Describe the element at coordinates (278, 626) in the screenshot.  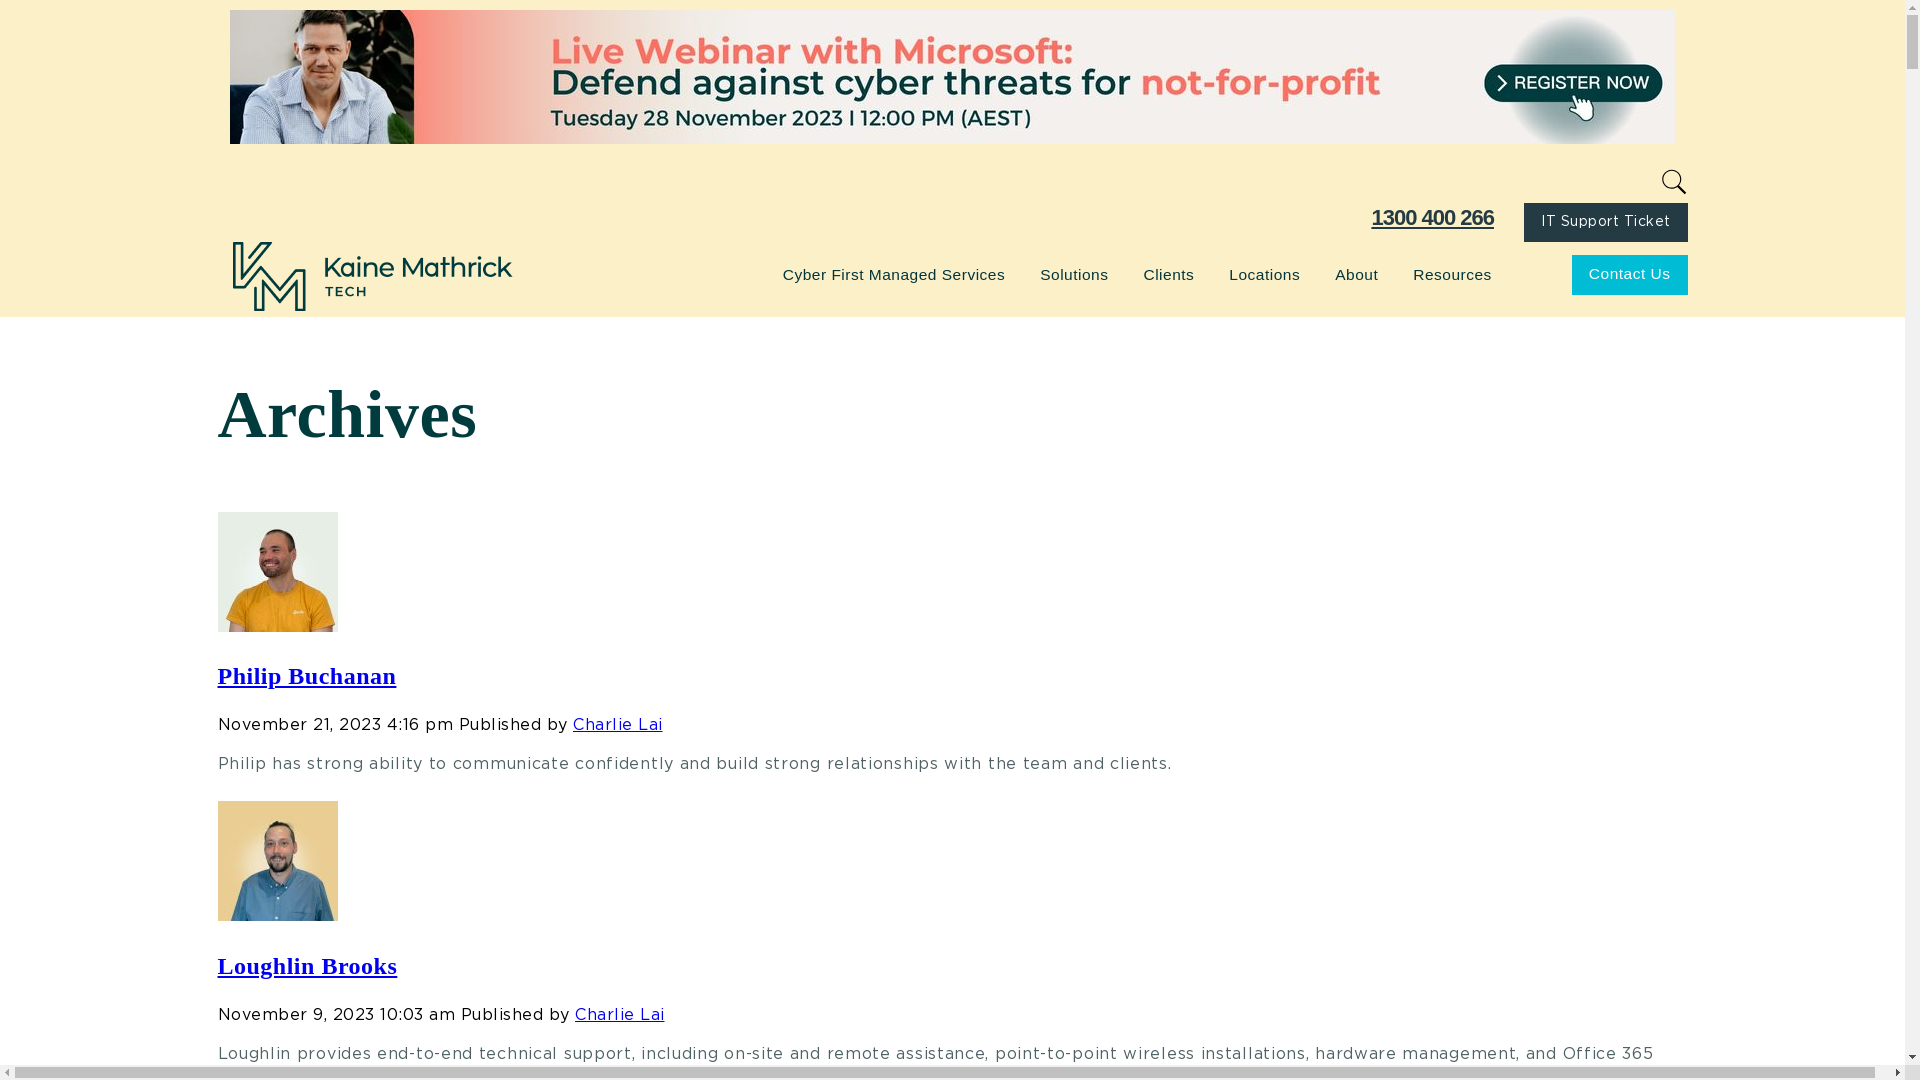
I see `Philip Buchanan` at that location.